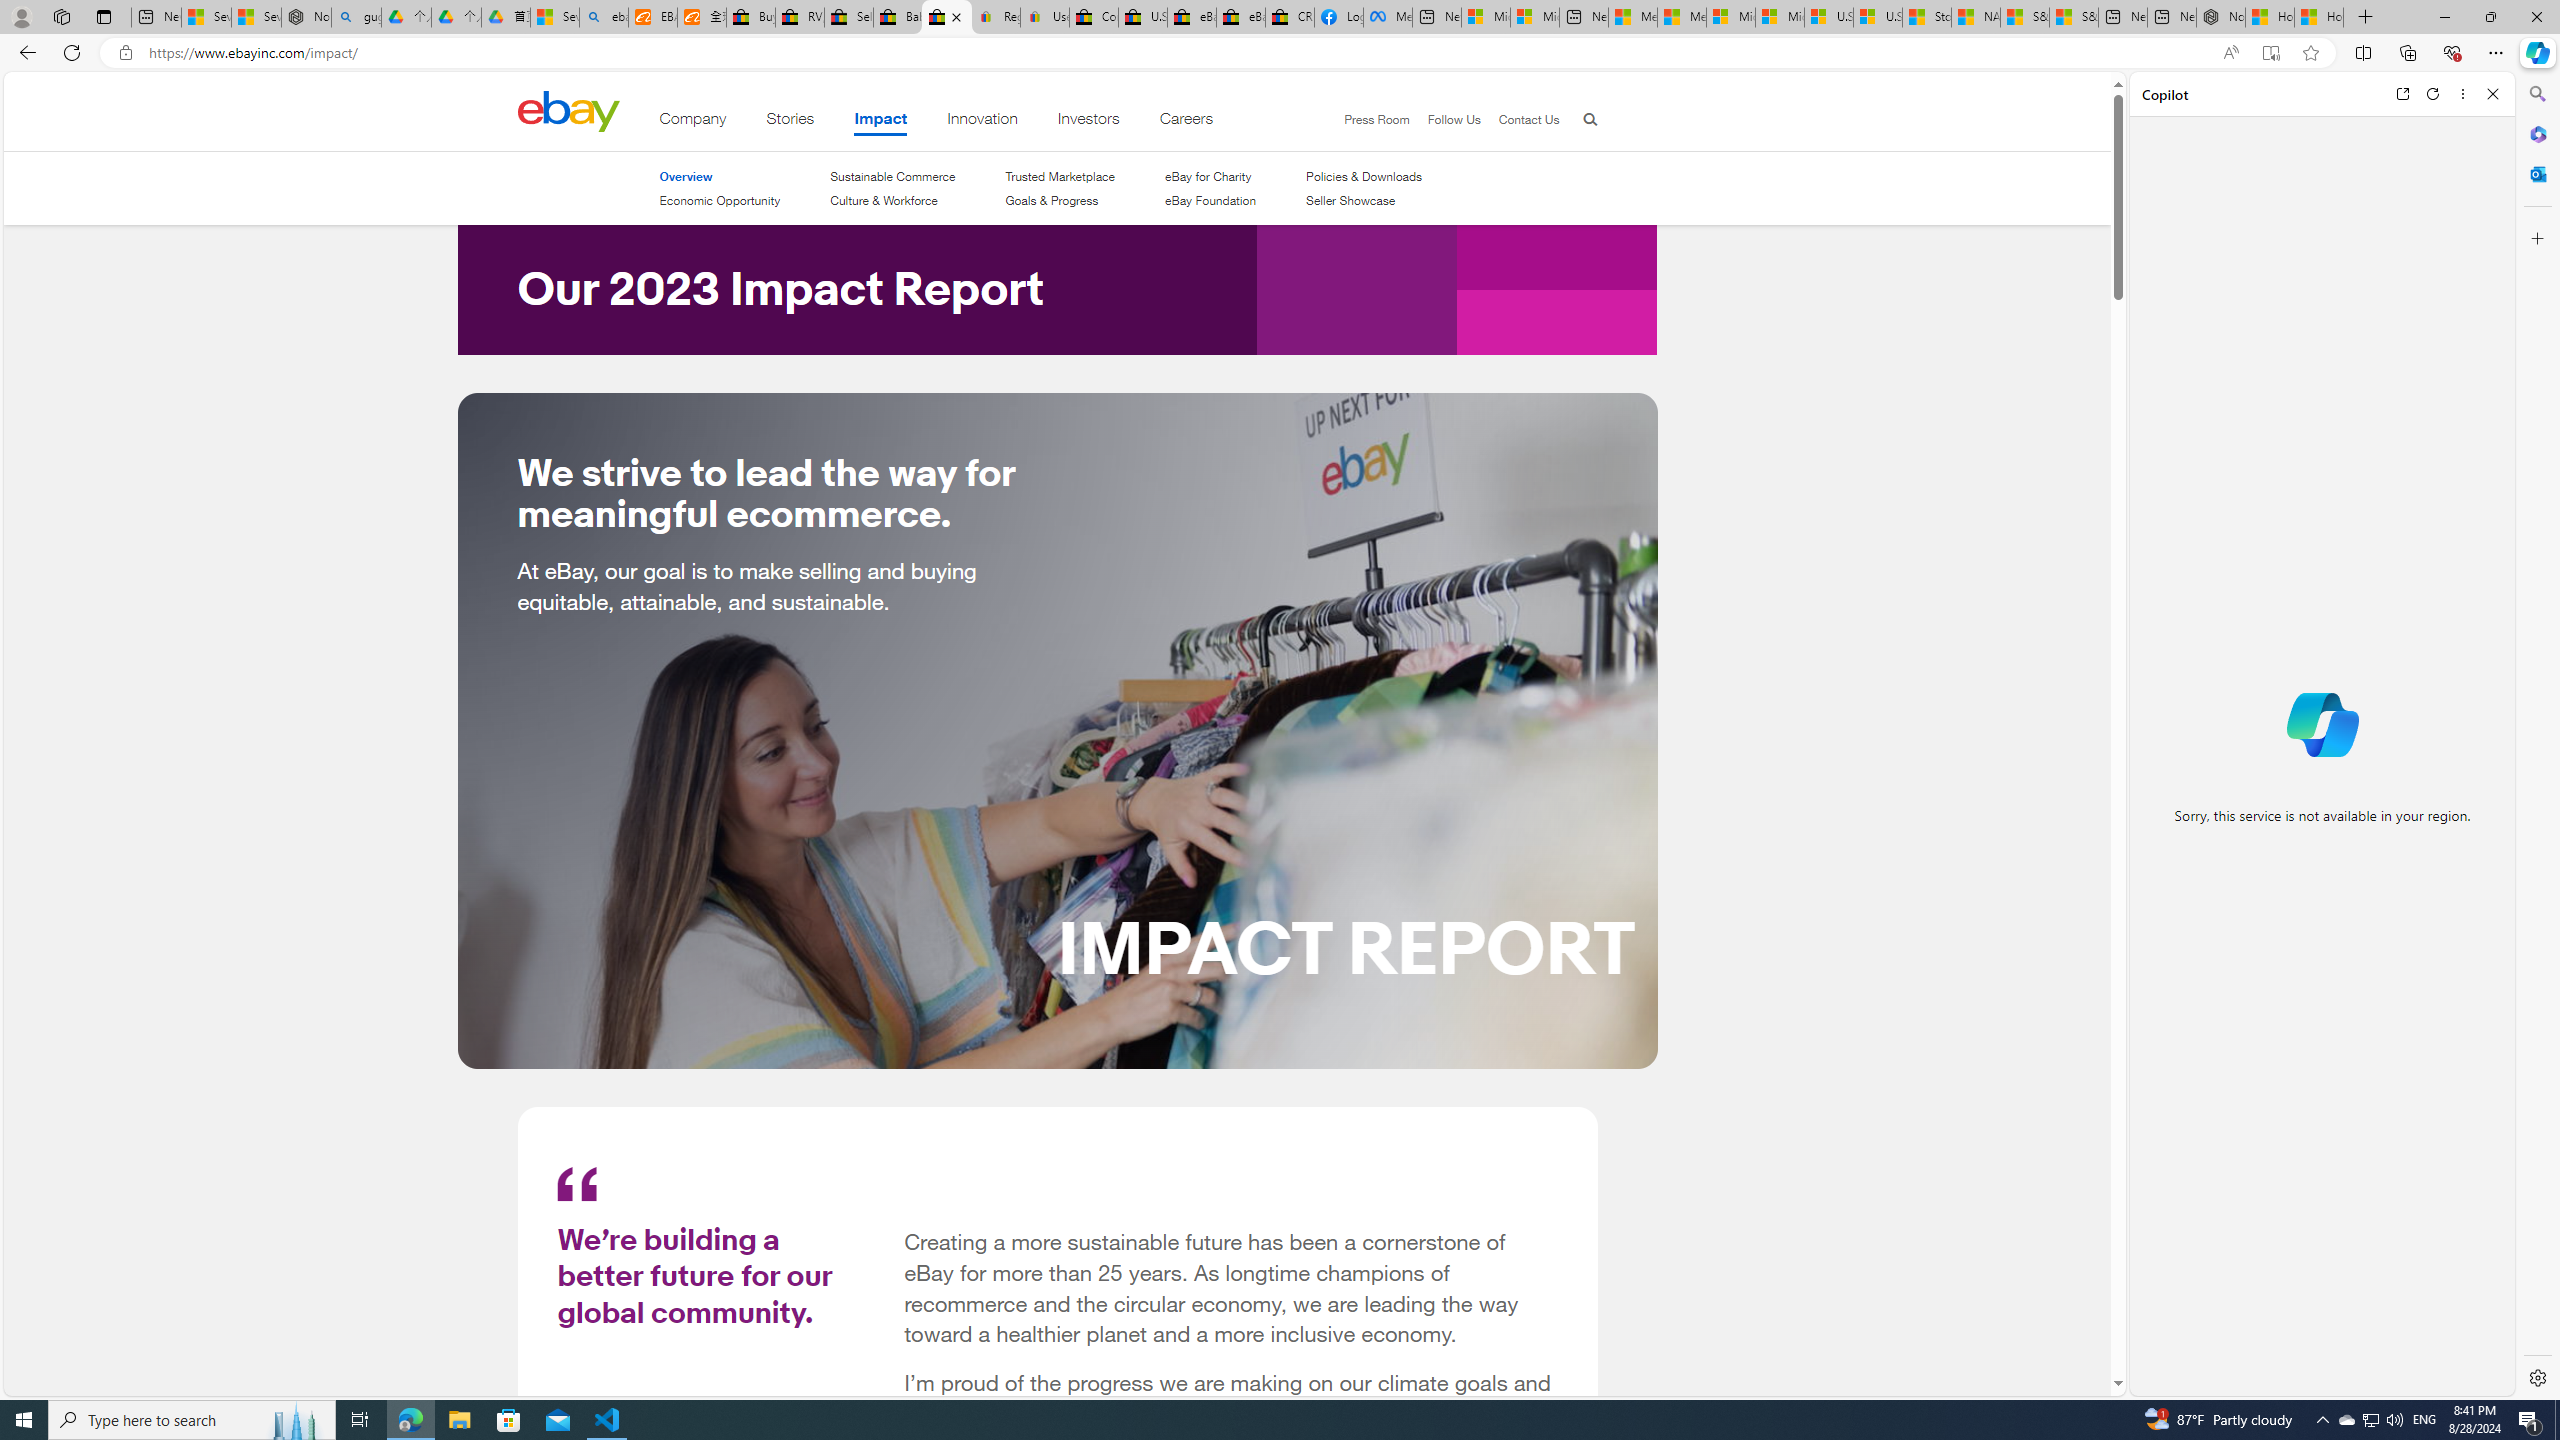  Describe the element at coordinates (718, 200) in the screenshot. I see `Economic Opportunity` at that location.